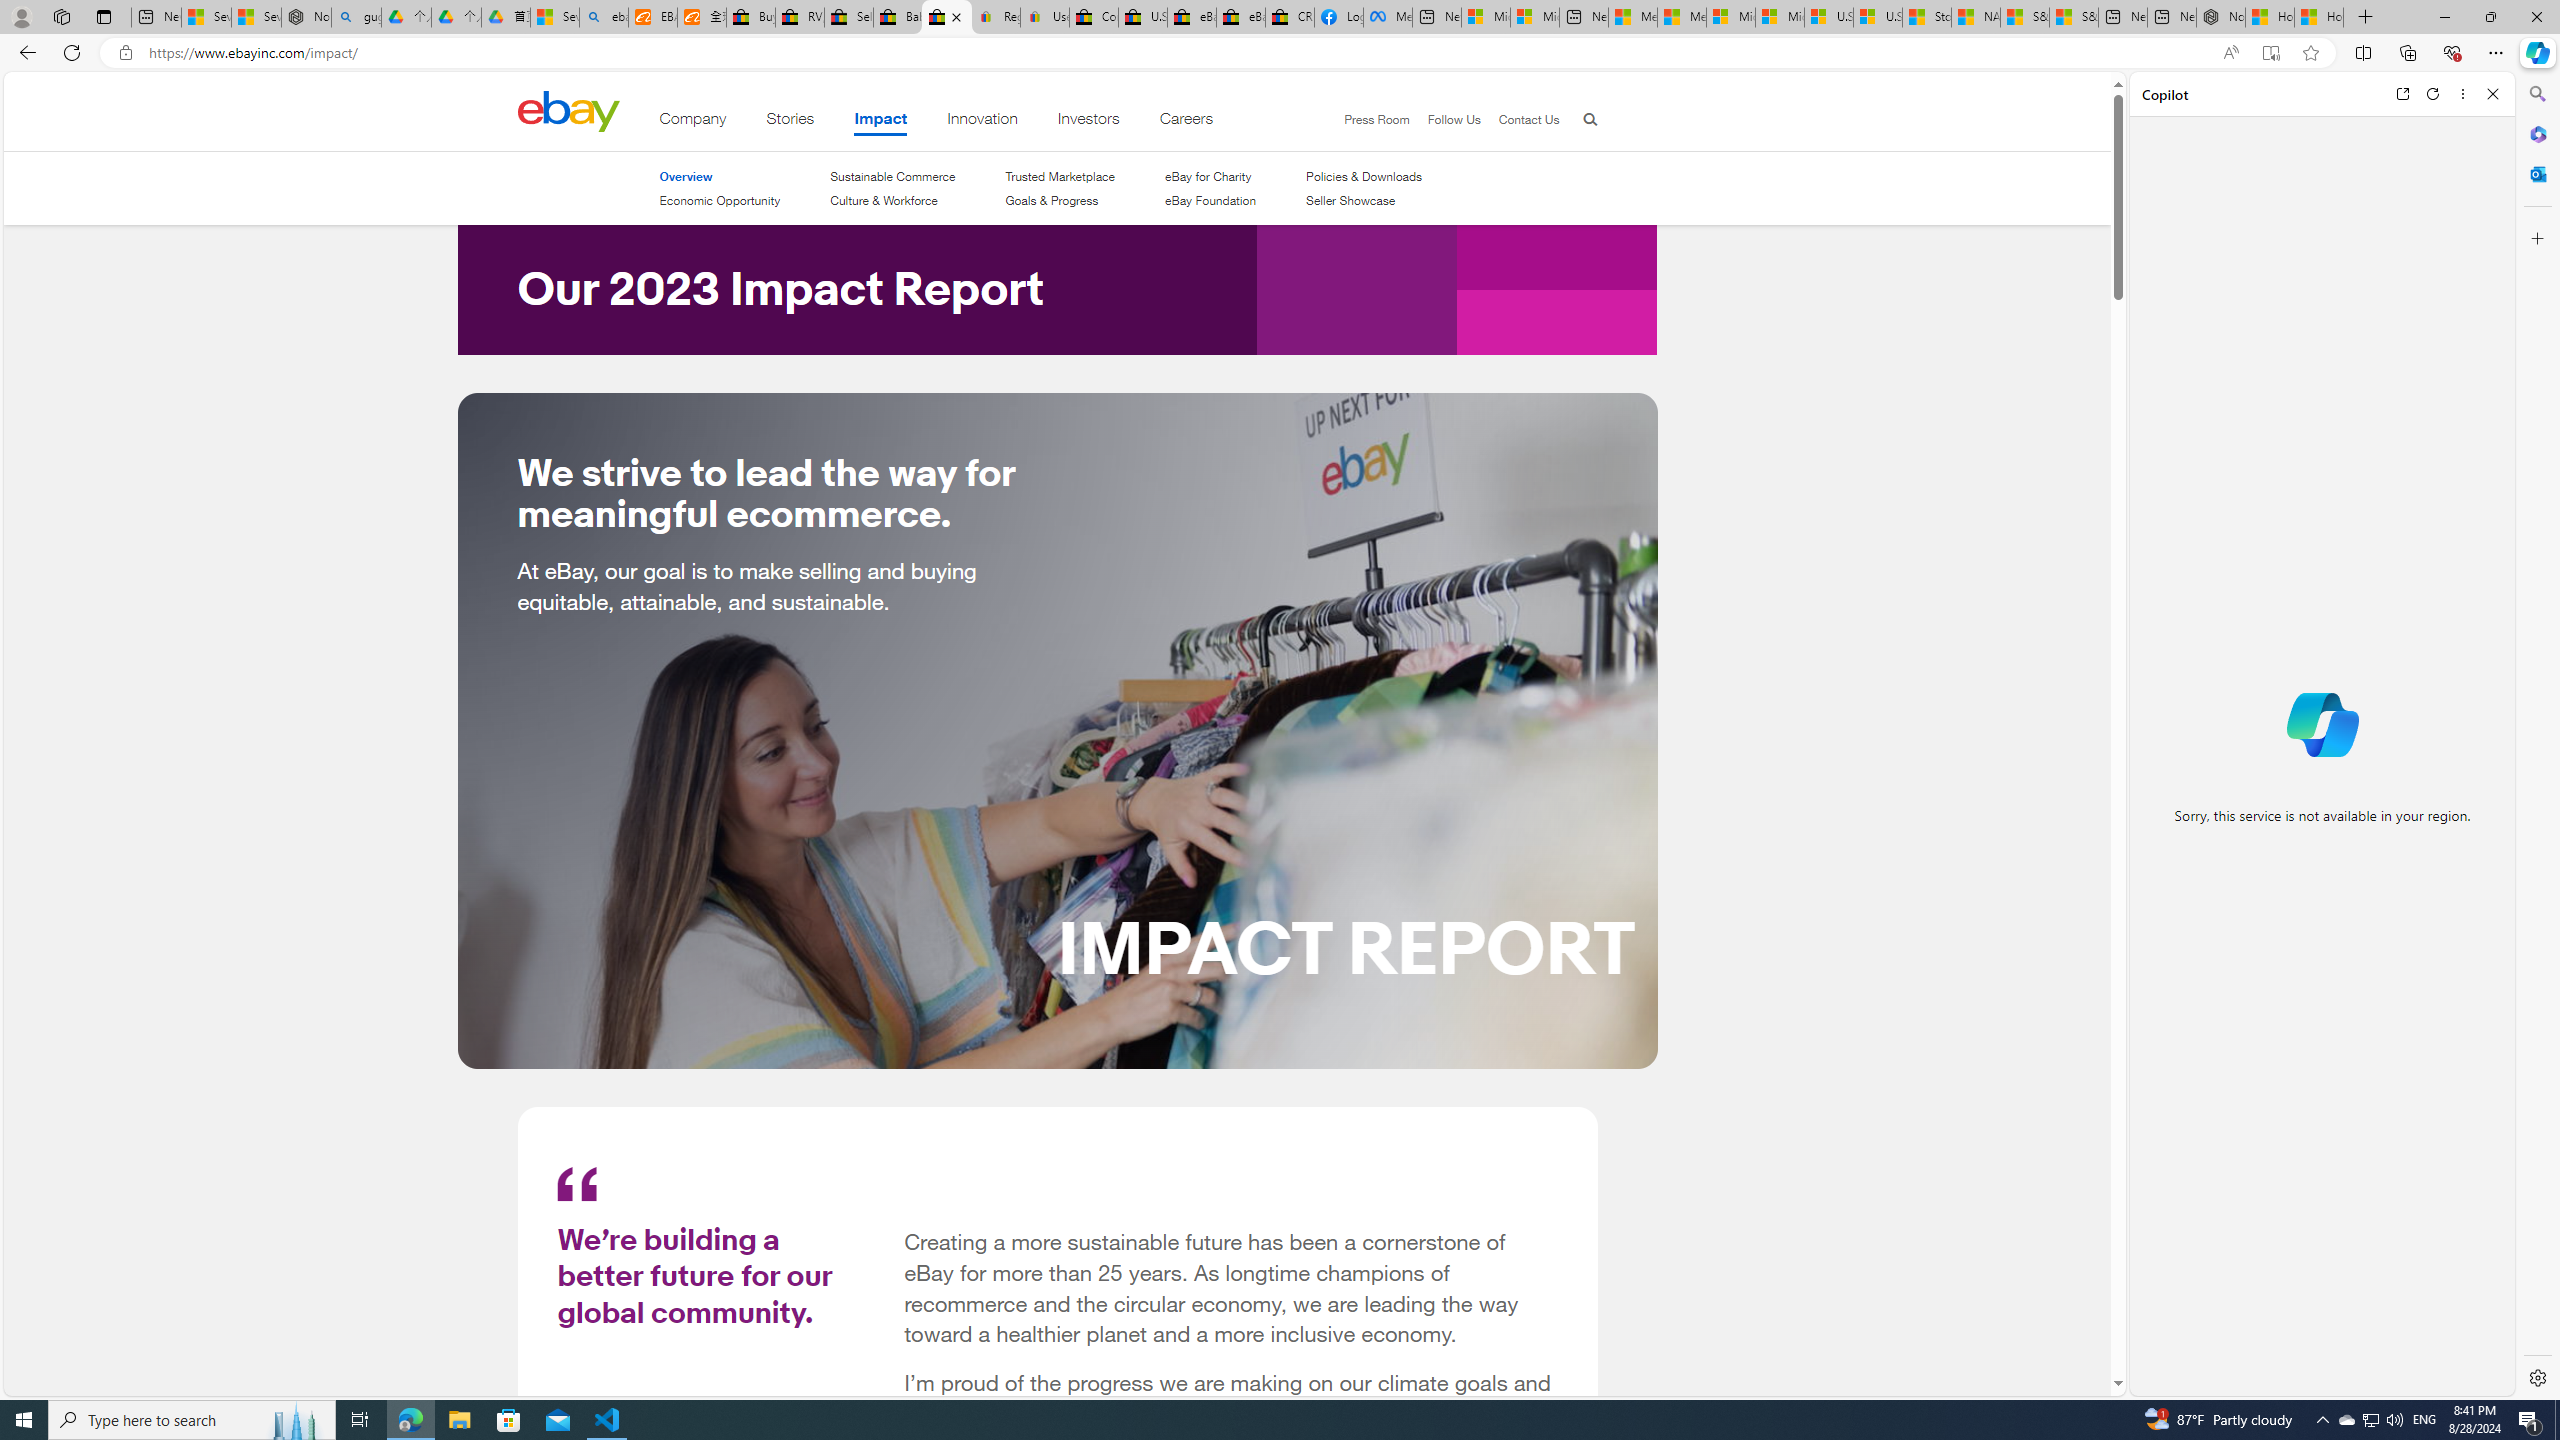  Describe the element at coordinates (718, 200) in the screenshot. I see `Economic Opportunity` at that location.